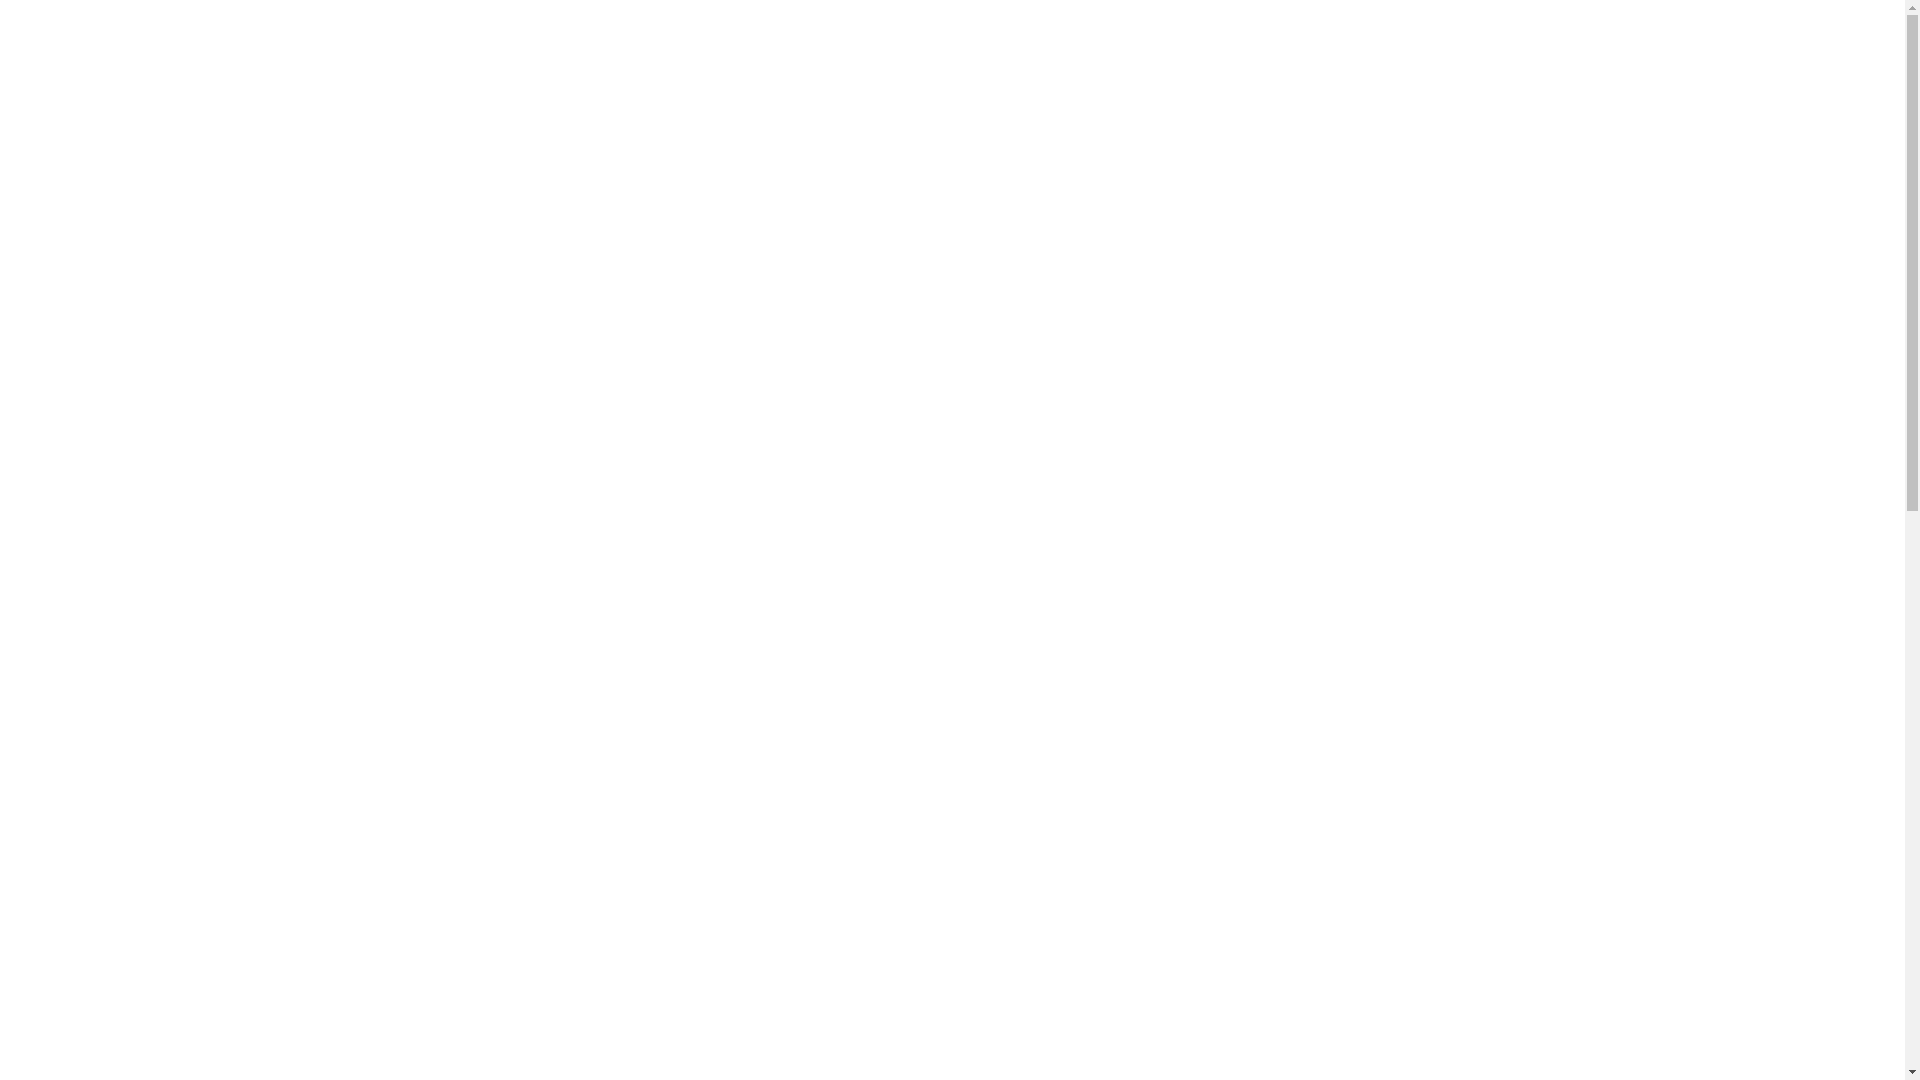  Describe the element at coordinates (114, 208) in the screenshot. I see `Mitglieder` at that location.